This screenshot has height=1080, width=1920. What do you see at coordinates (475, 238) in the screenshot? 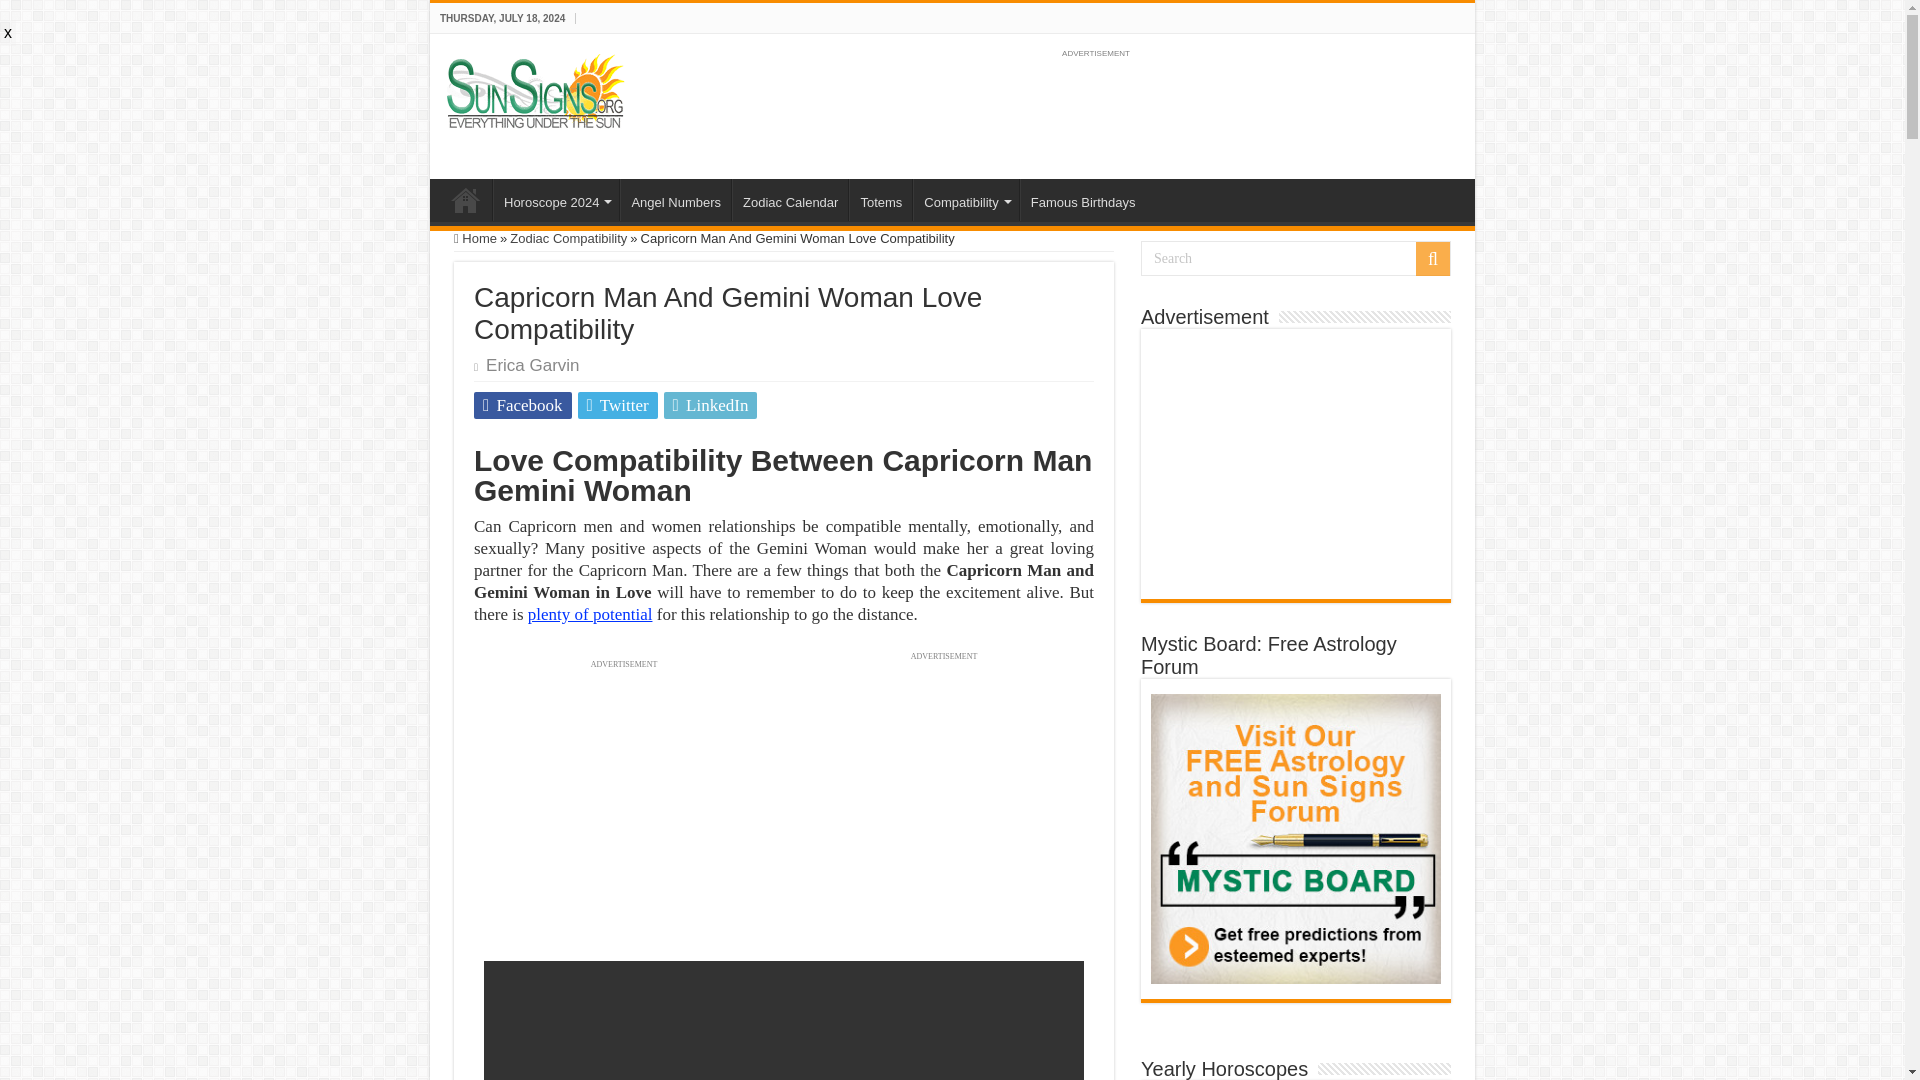
I see `Home` at bounding box center [475, 238].